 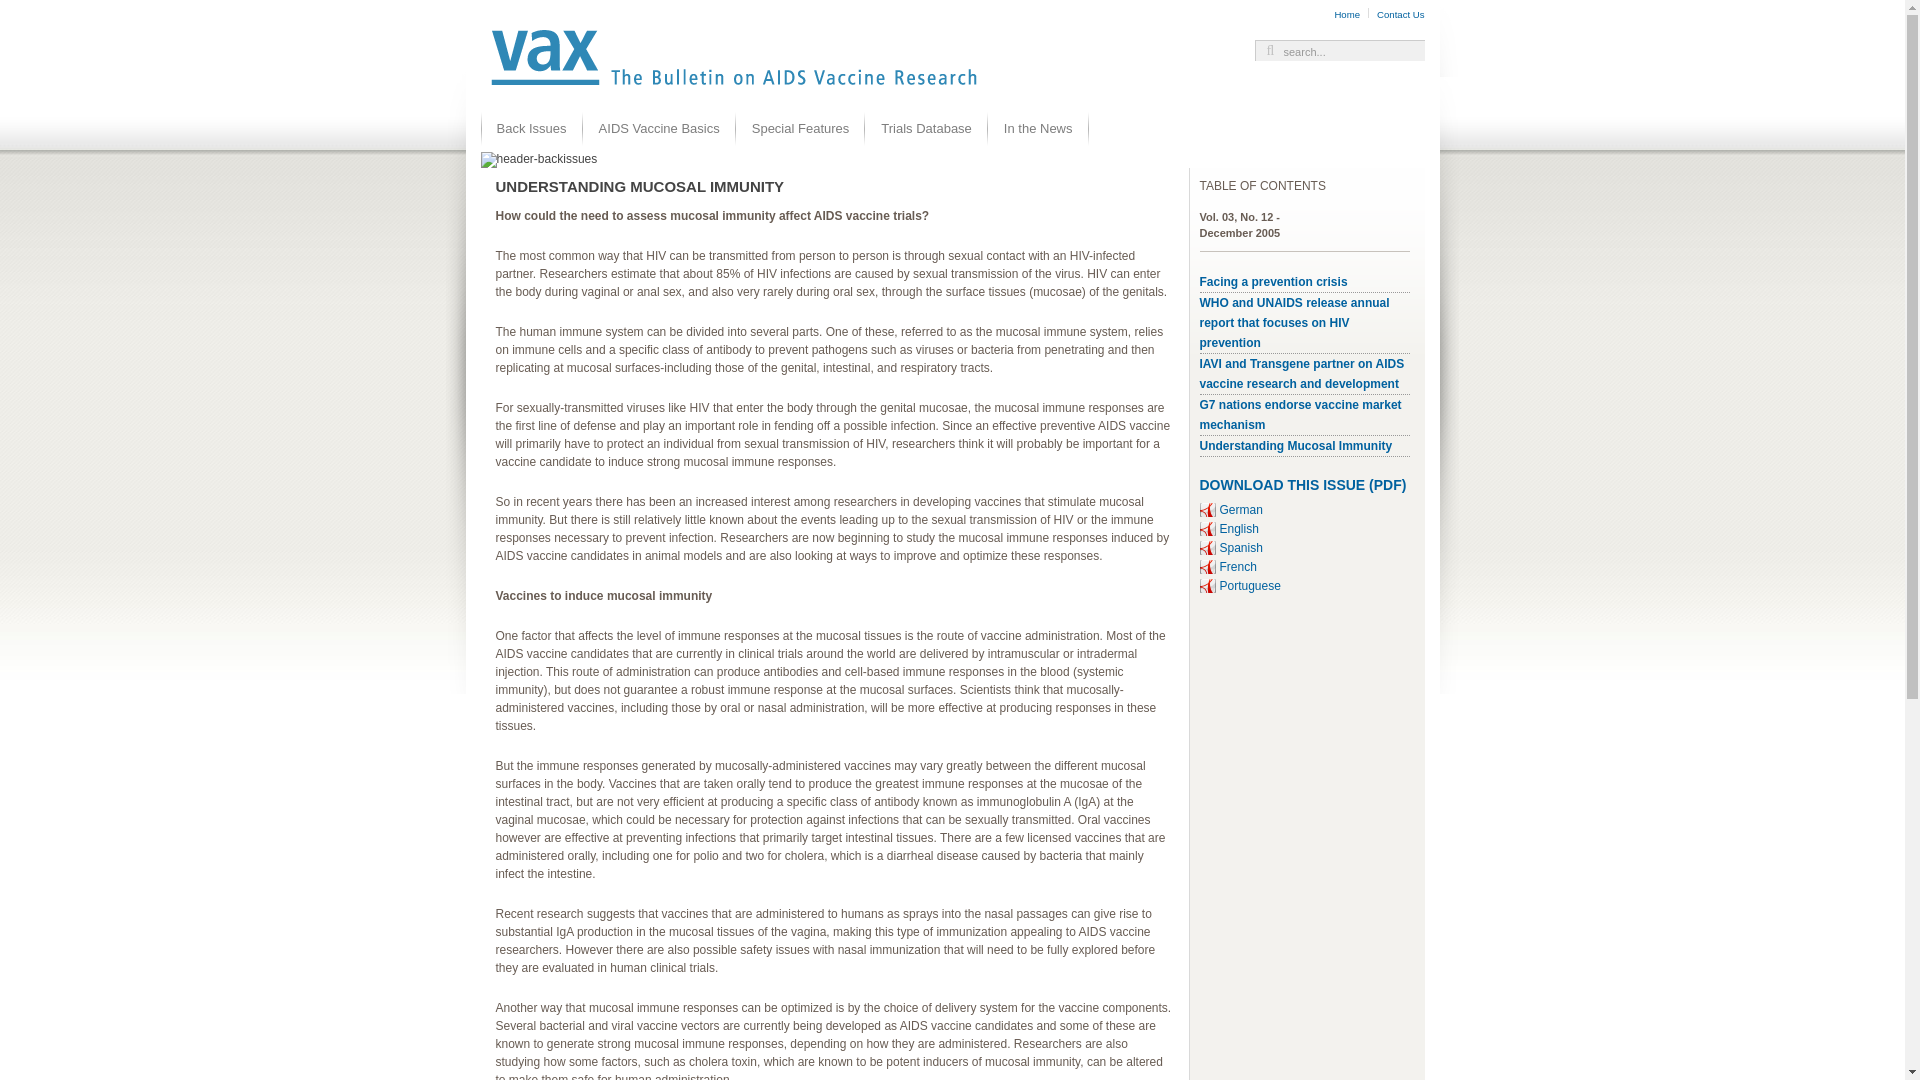 What do you see at coordinates (1274, 282) in the screenshot?
I see `Facing a prevention crisis` at bounding box center [1274, 282].